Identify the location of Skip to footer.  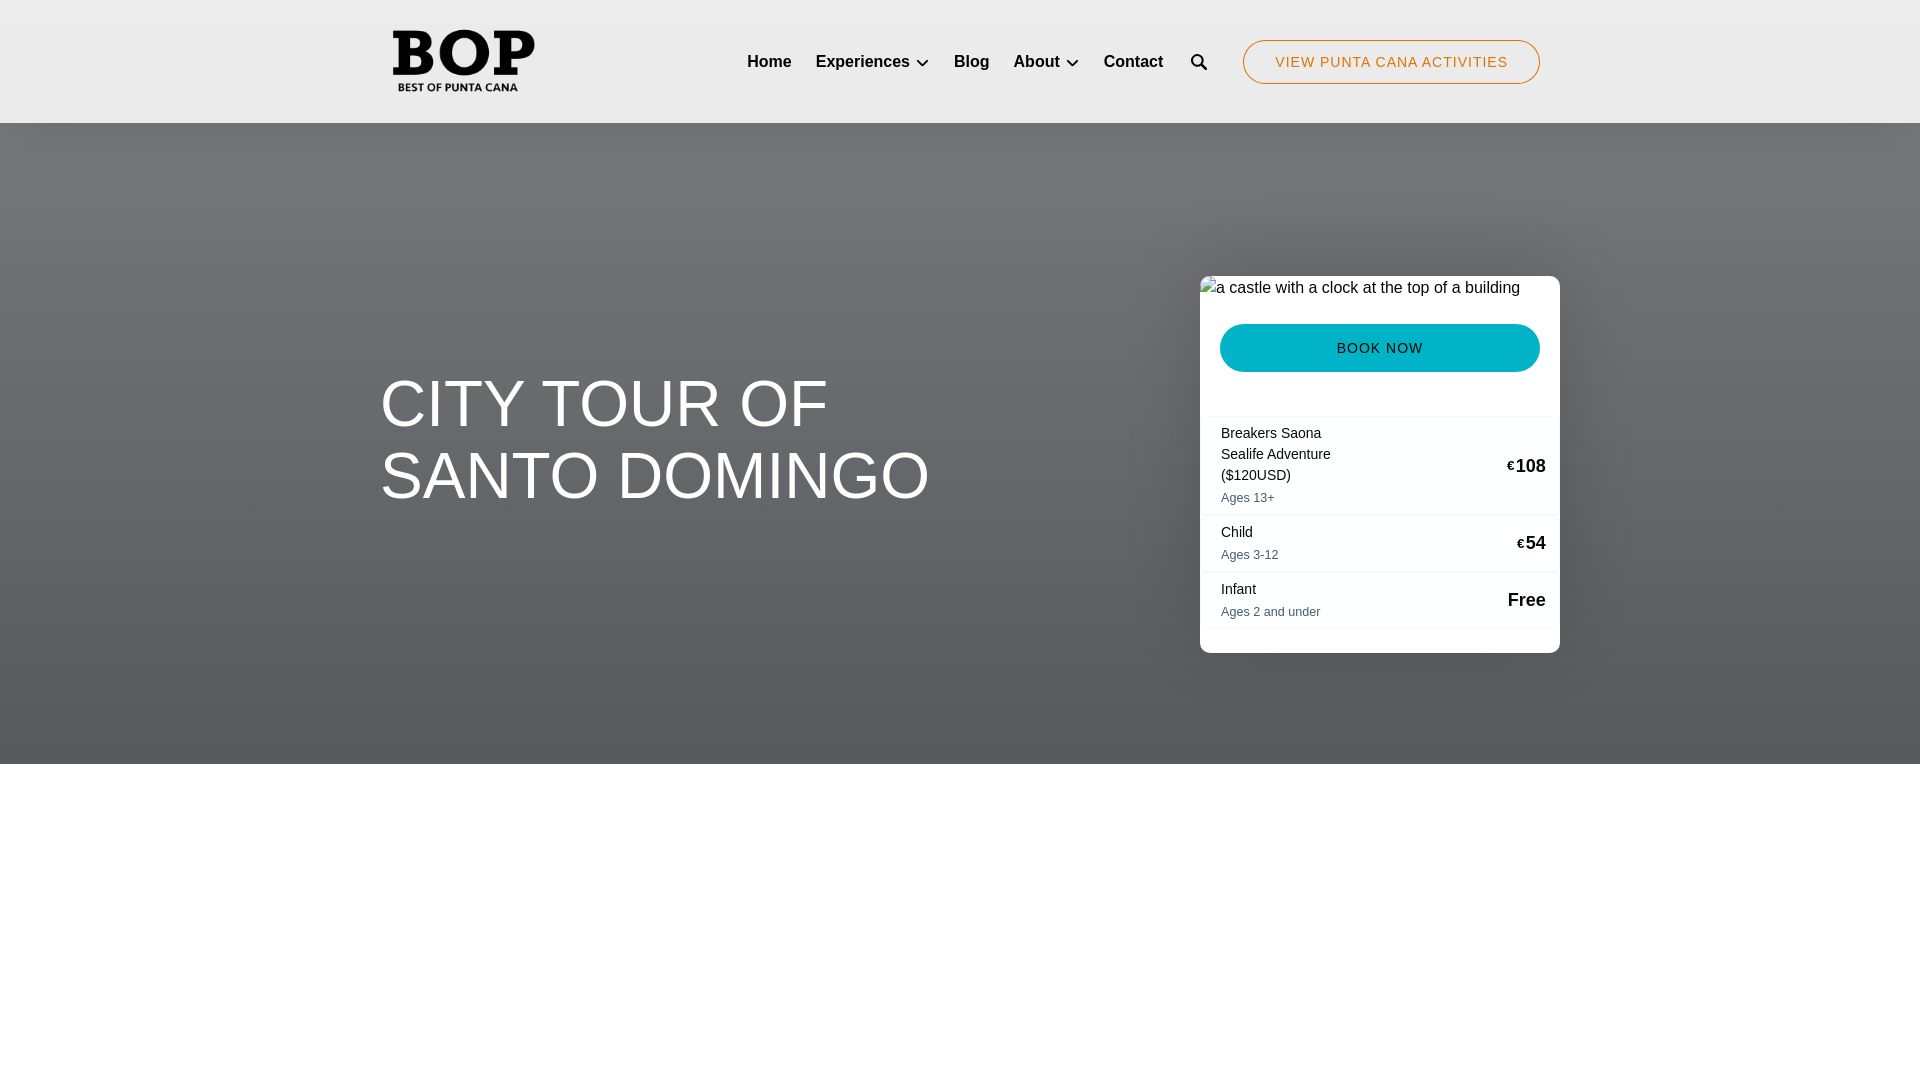
(56, 21).